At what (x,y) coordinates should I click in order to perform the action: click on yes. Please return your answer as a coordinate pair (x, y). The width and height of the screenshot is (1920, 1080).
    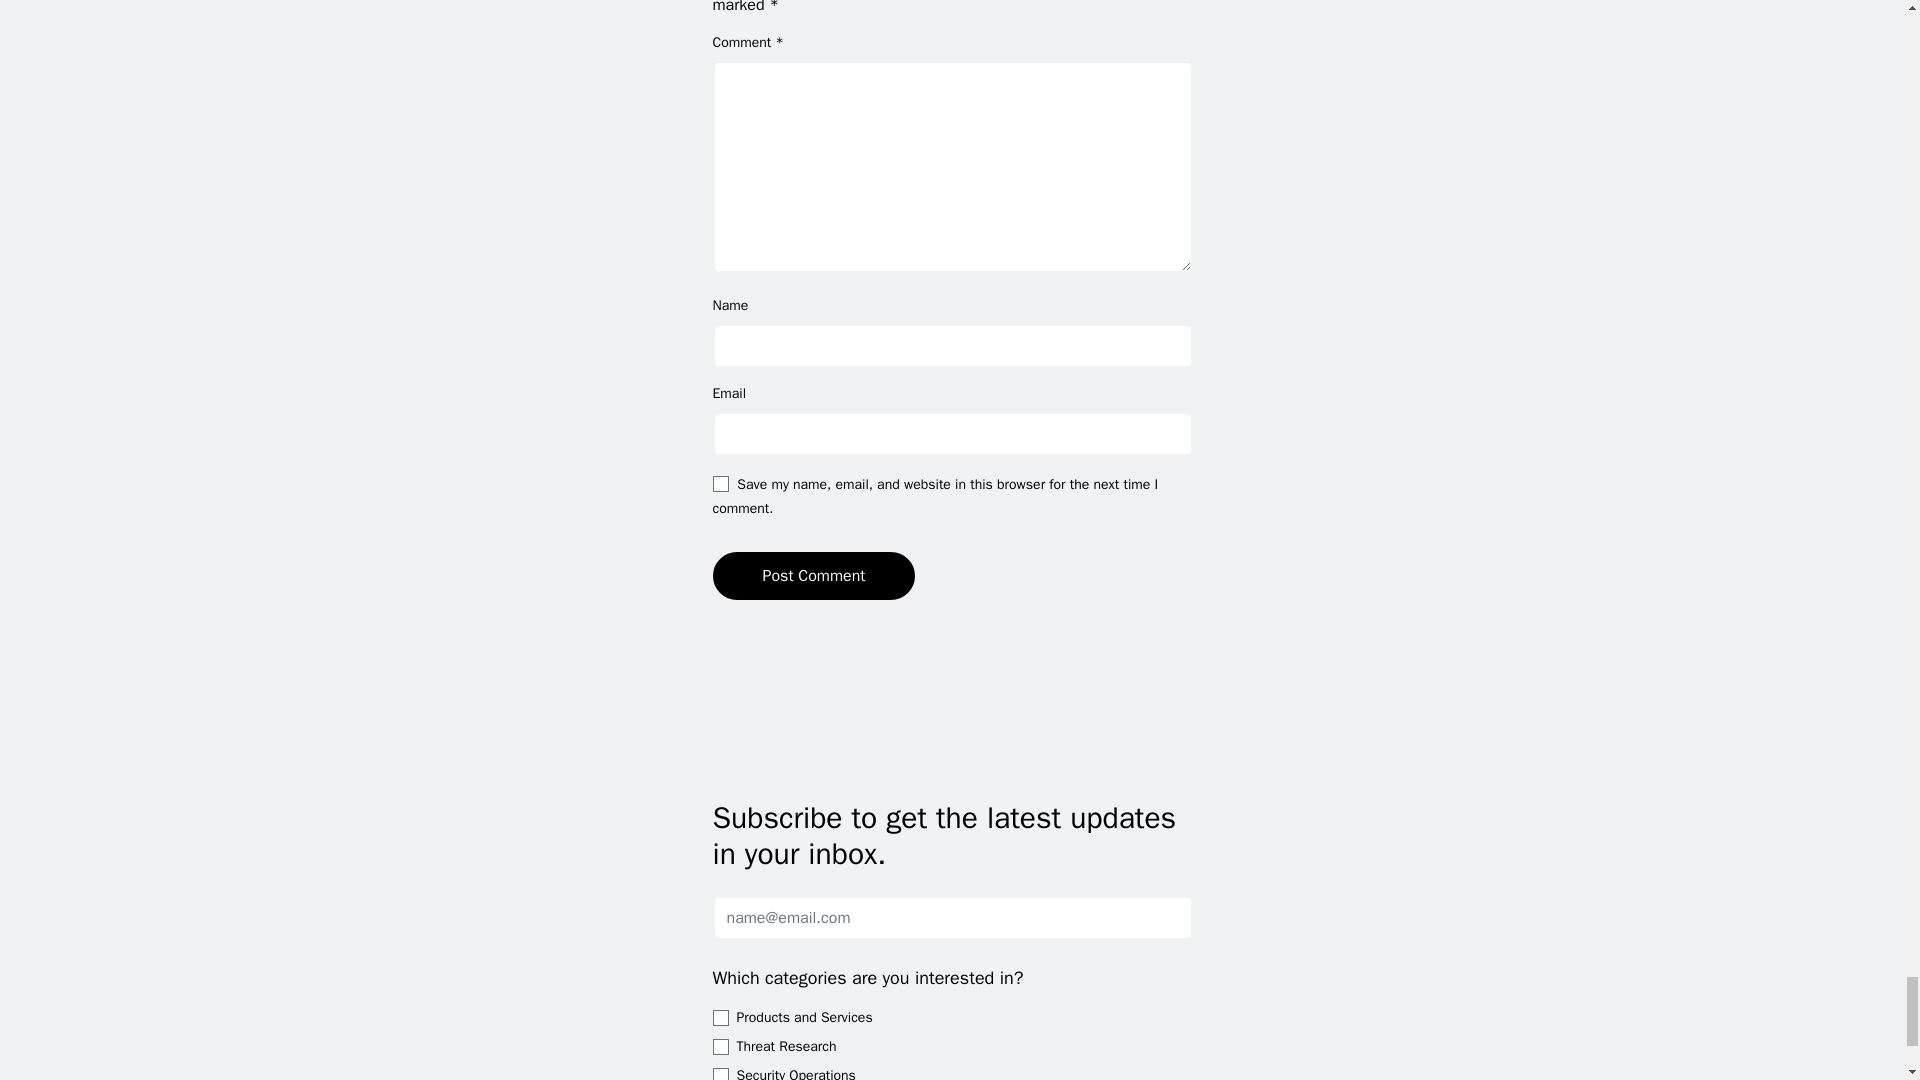
    Looking at the image, I should click on (720, 484).